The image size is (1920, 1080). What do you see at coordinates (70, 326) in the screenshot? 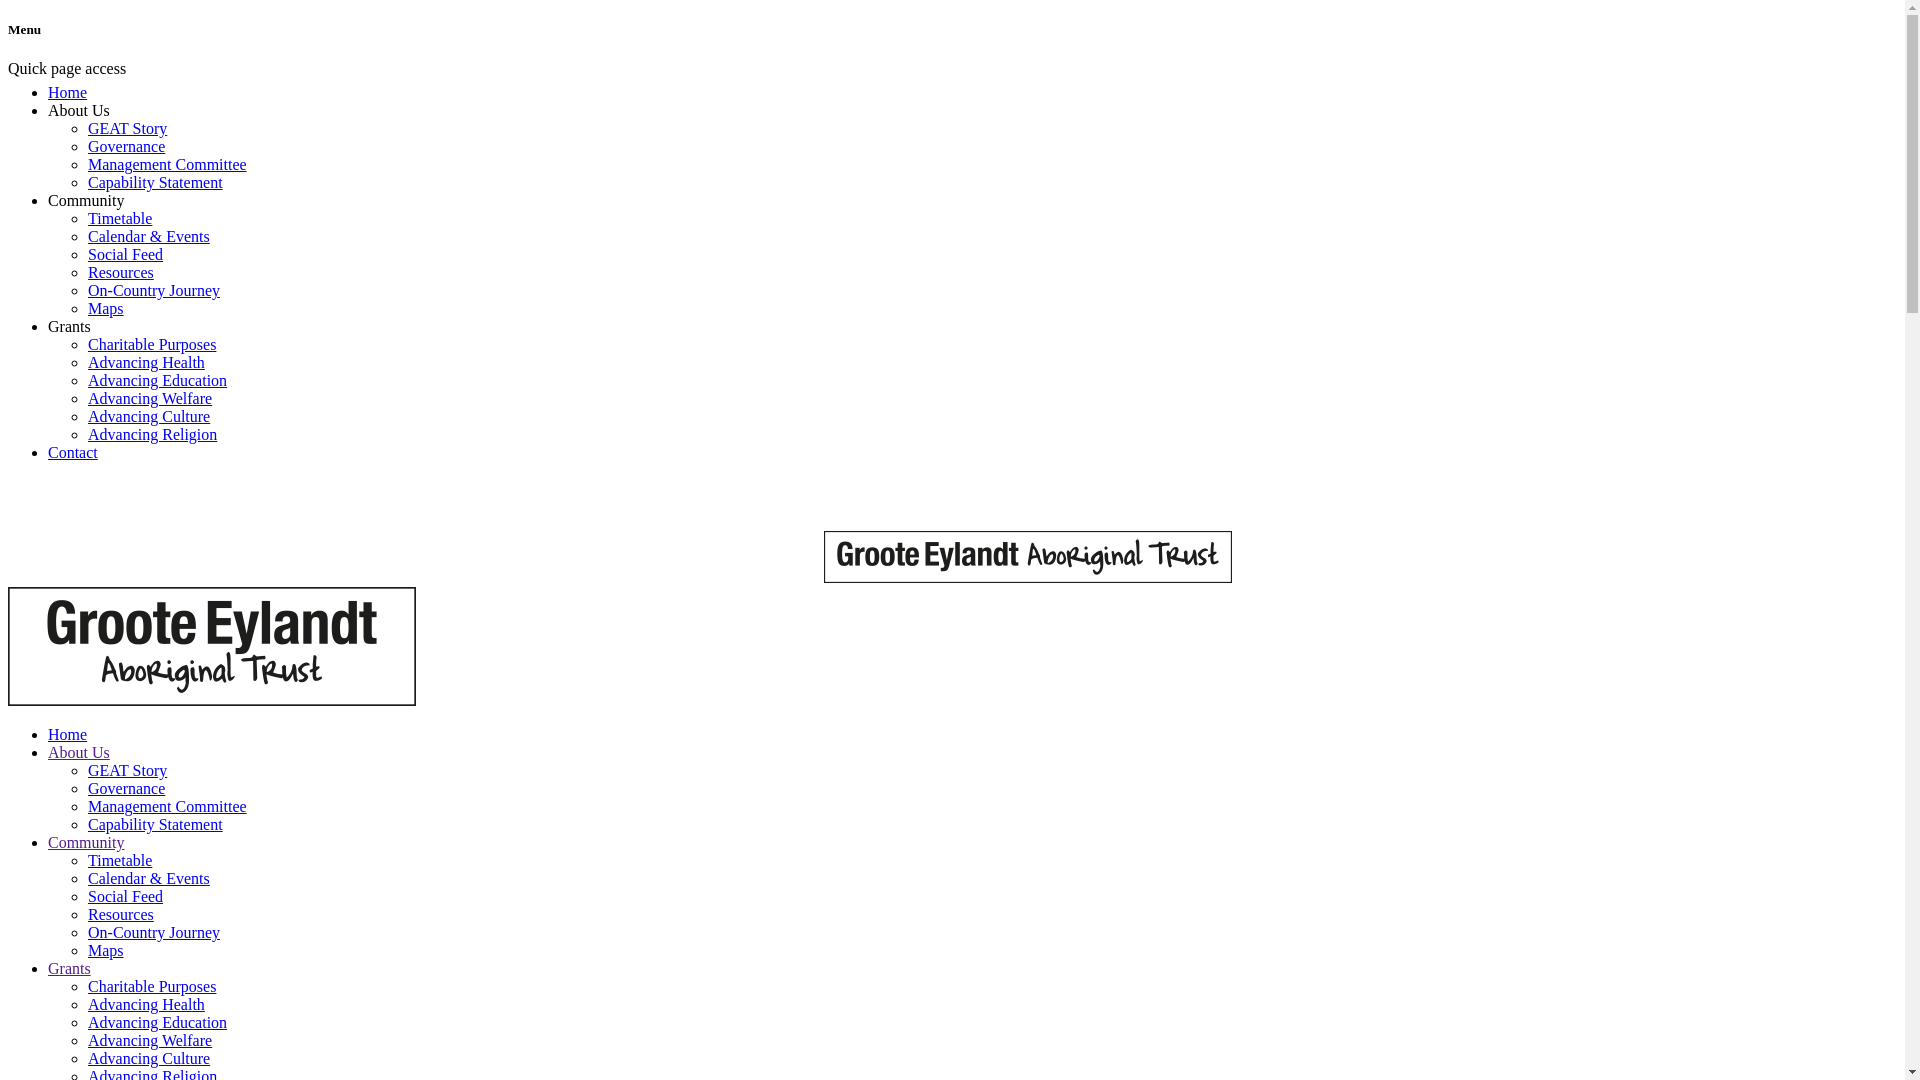
I see `Grants` at bounding box center [70, 326].